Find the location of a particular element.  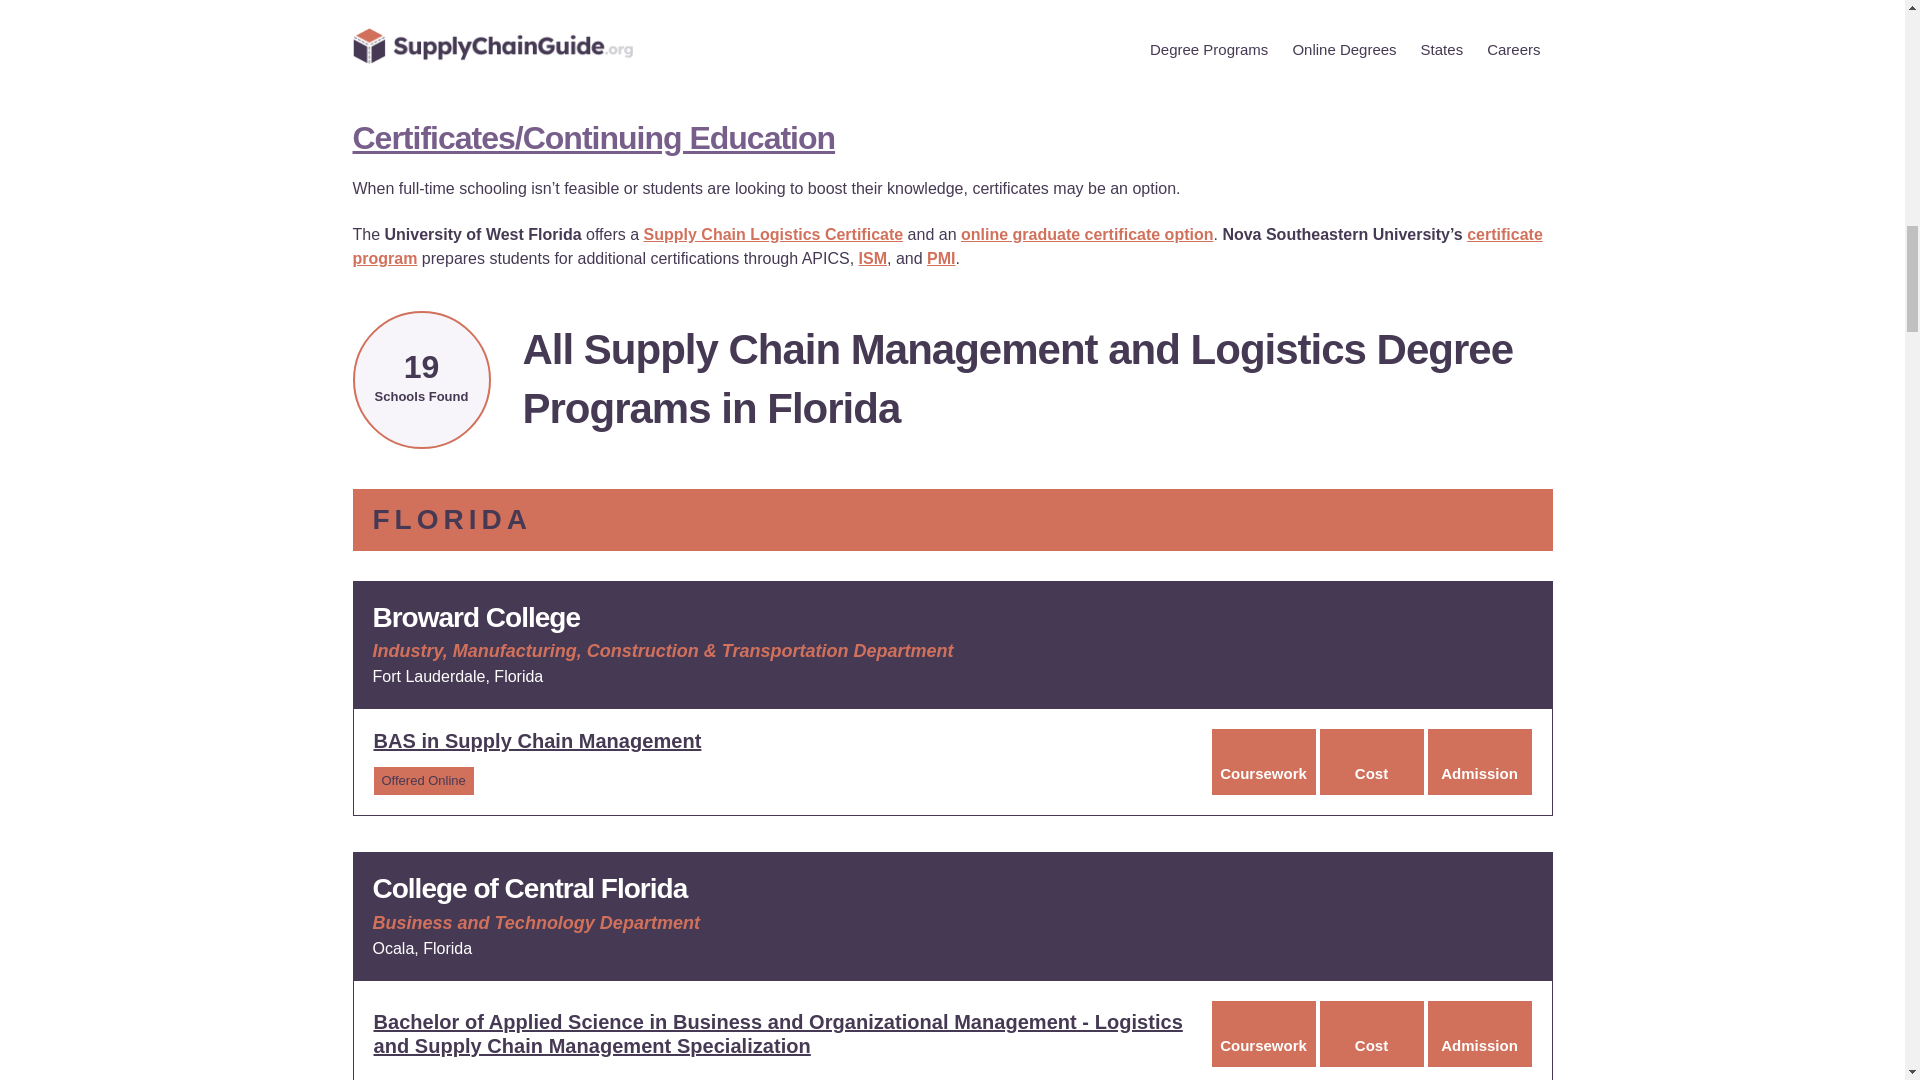

program admissions is located at coordinates (1480, 762).